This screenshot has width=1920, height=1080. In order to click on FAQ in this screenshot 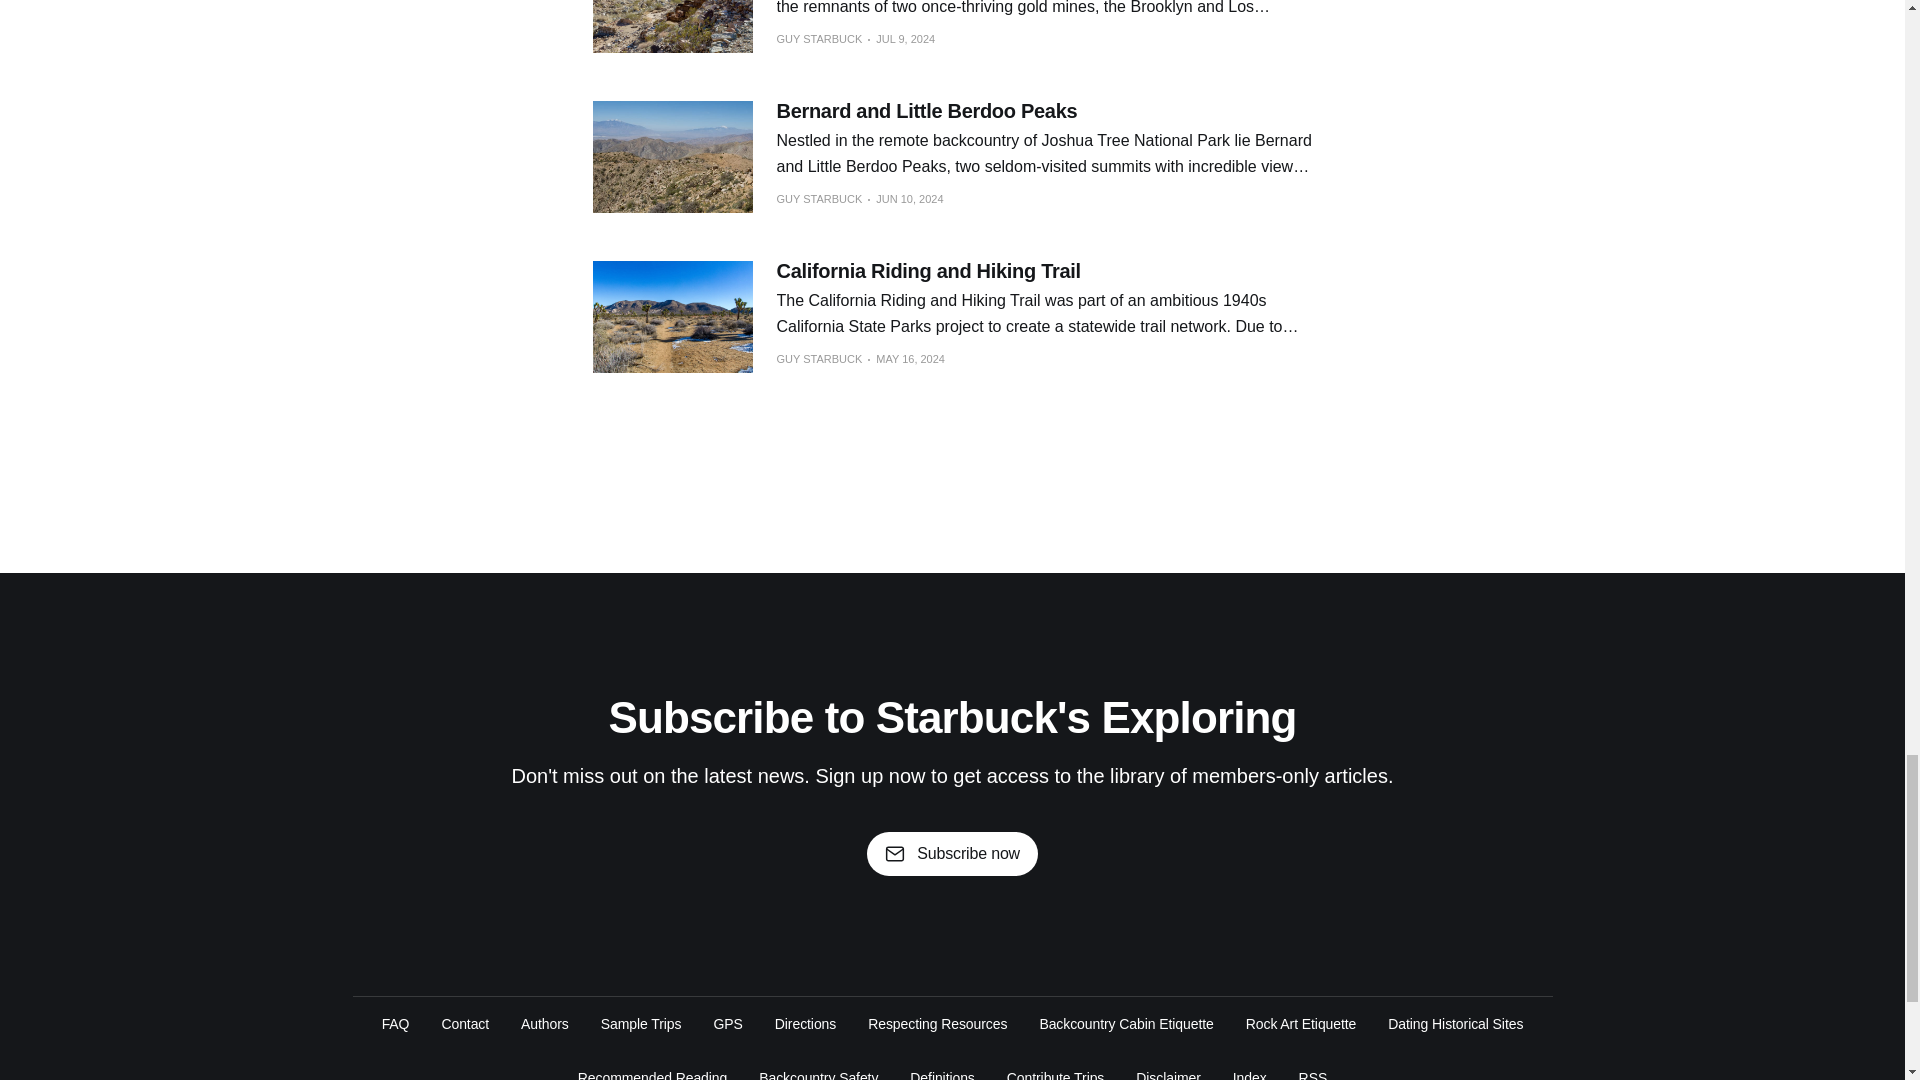, I will do `click(396, 1024)`.